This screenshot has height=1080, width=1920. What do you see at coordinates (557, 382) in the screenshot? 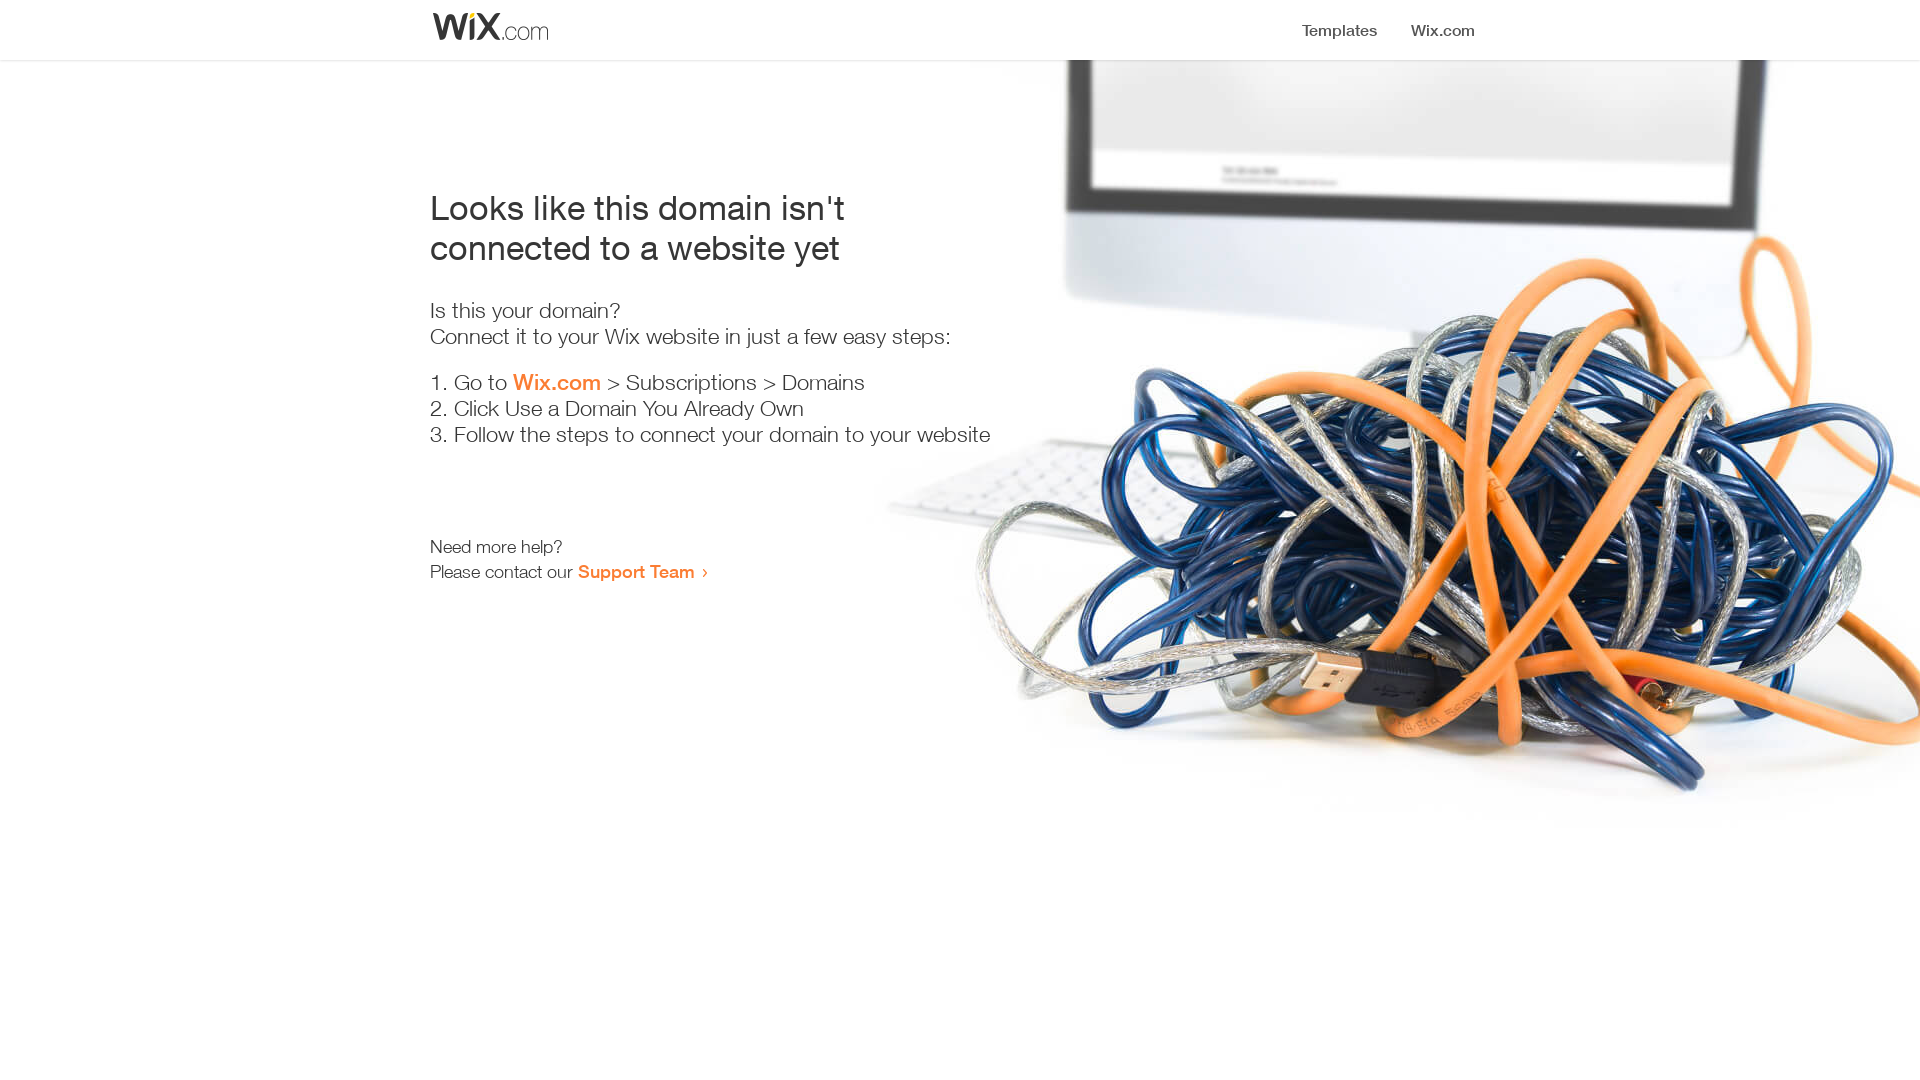
I see `Wix.com` at bounding box center [557, 382].